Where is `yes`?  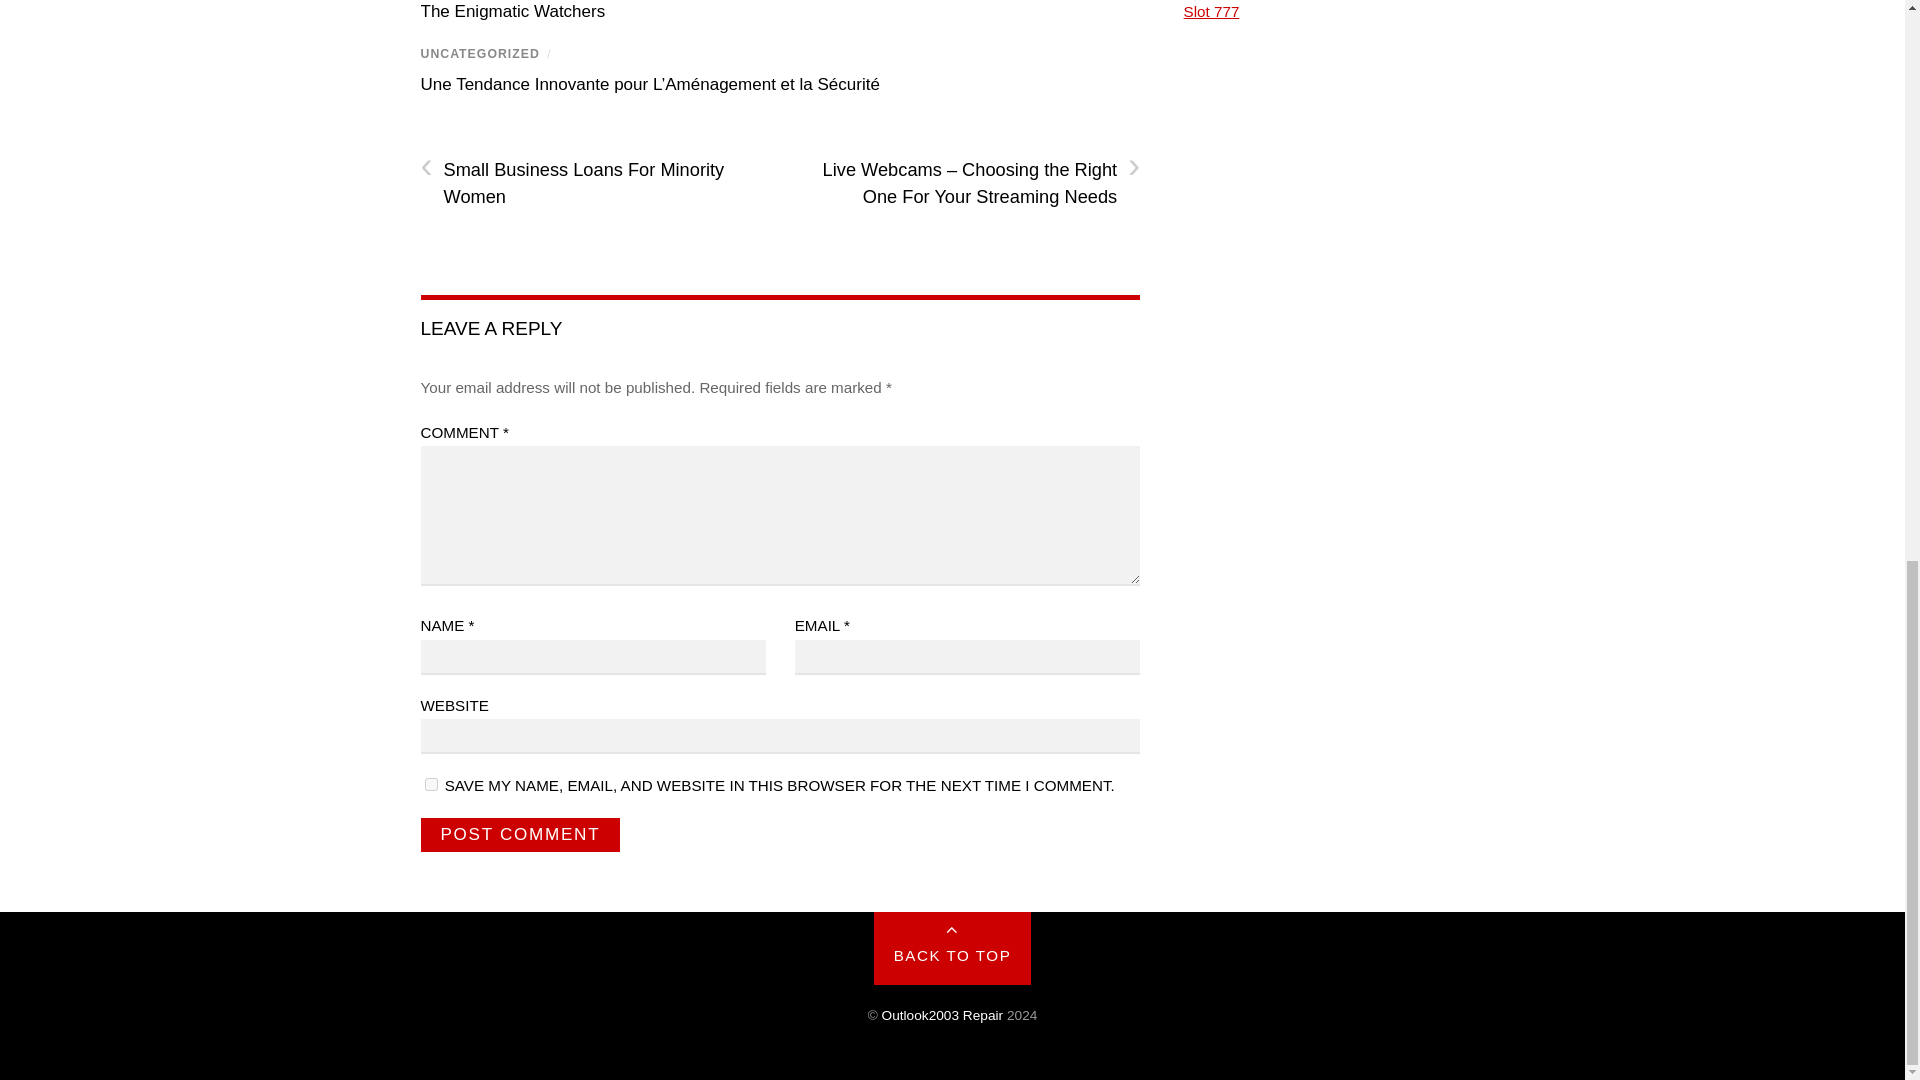 yes is located at coordinates (430, 784).